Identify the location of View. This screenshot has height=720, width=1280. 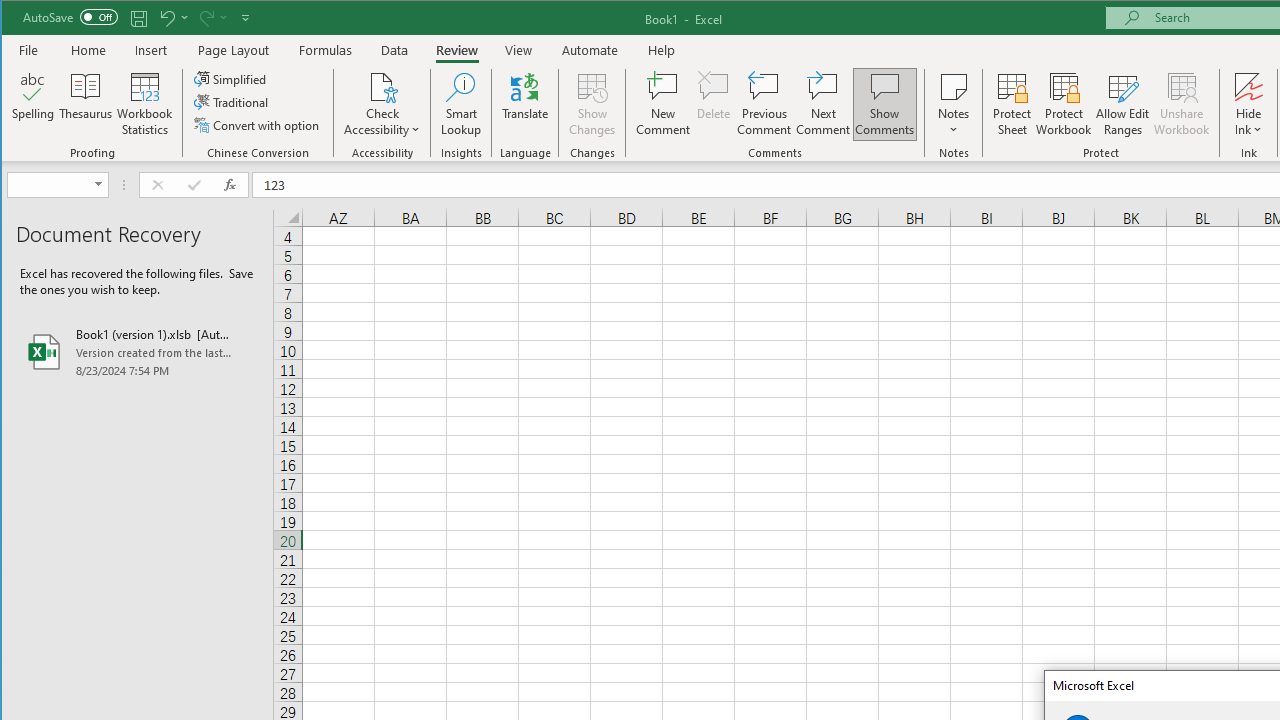
(518, 50).